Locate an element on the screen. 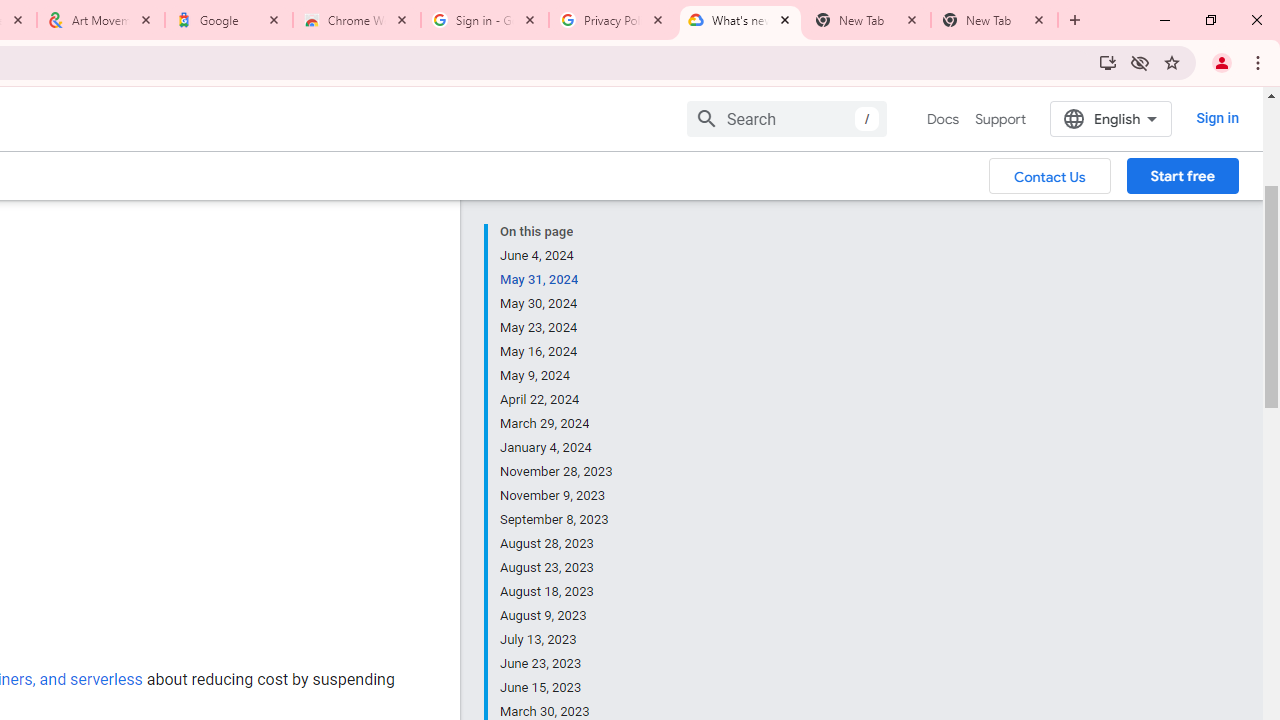 The width and height of the screenshot is (1280, 720). Install Google Cloud is located at coordinates (1108, 62).